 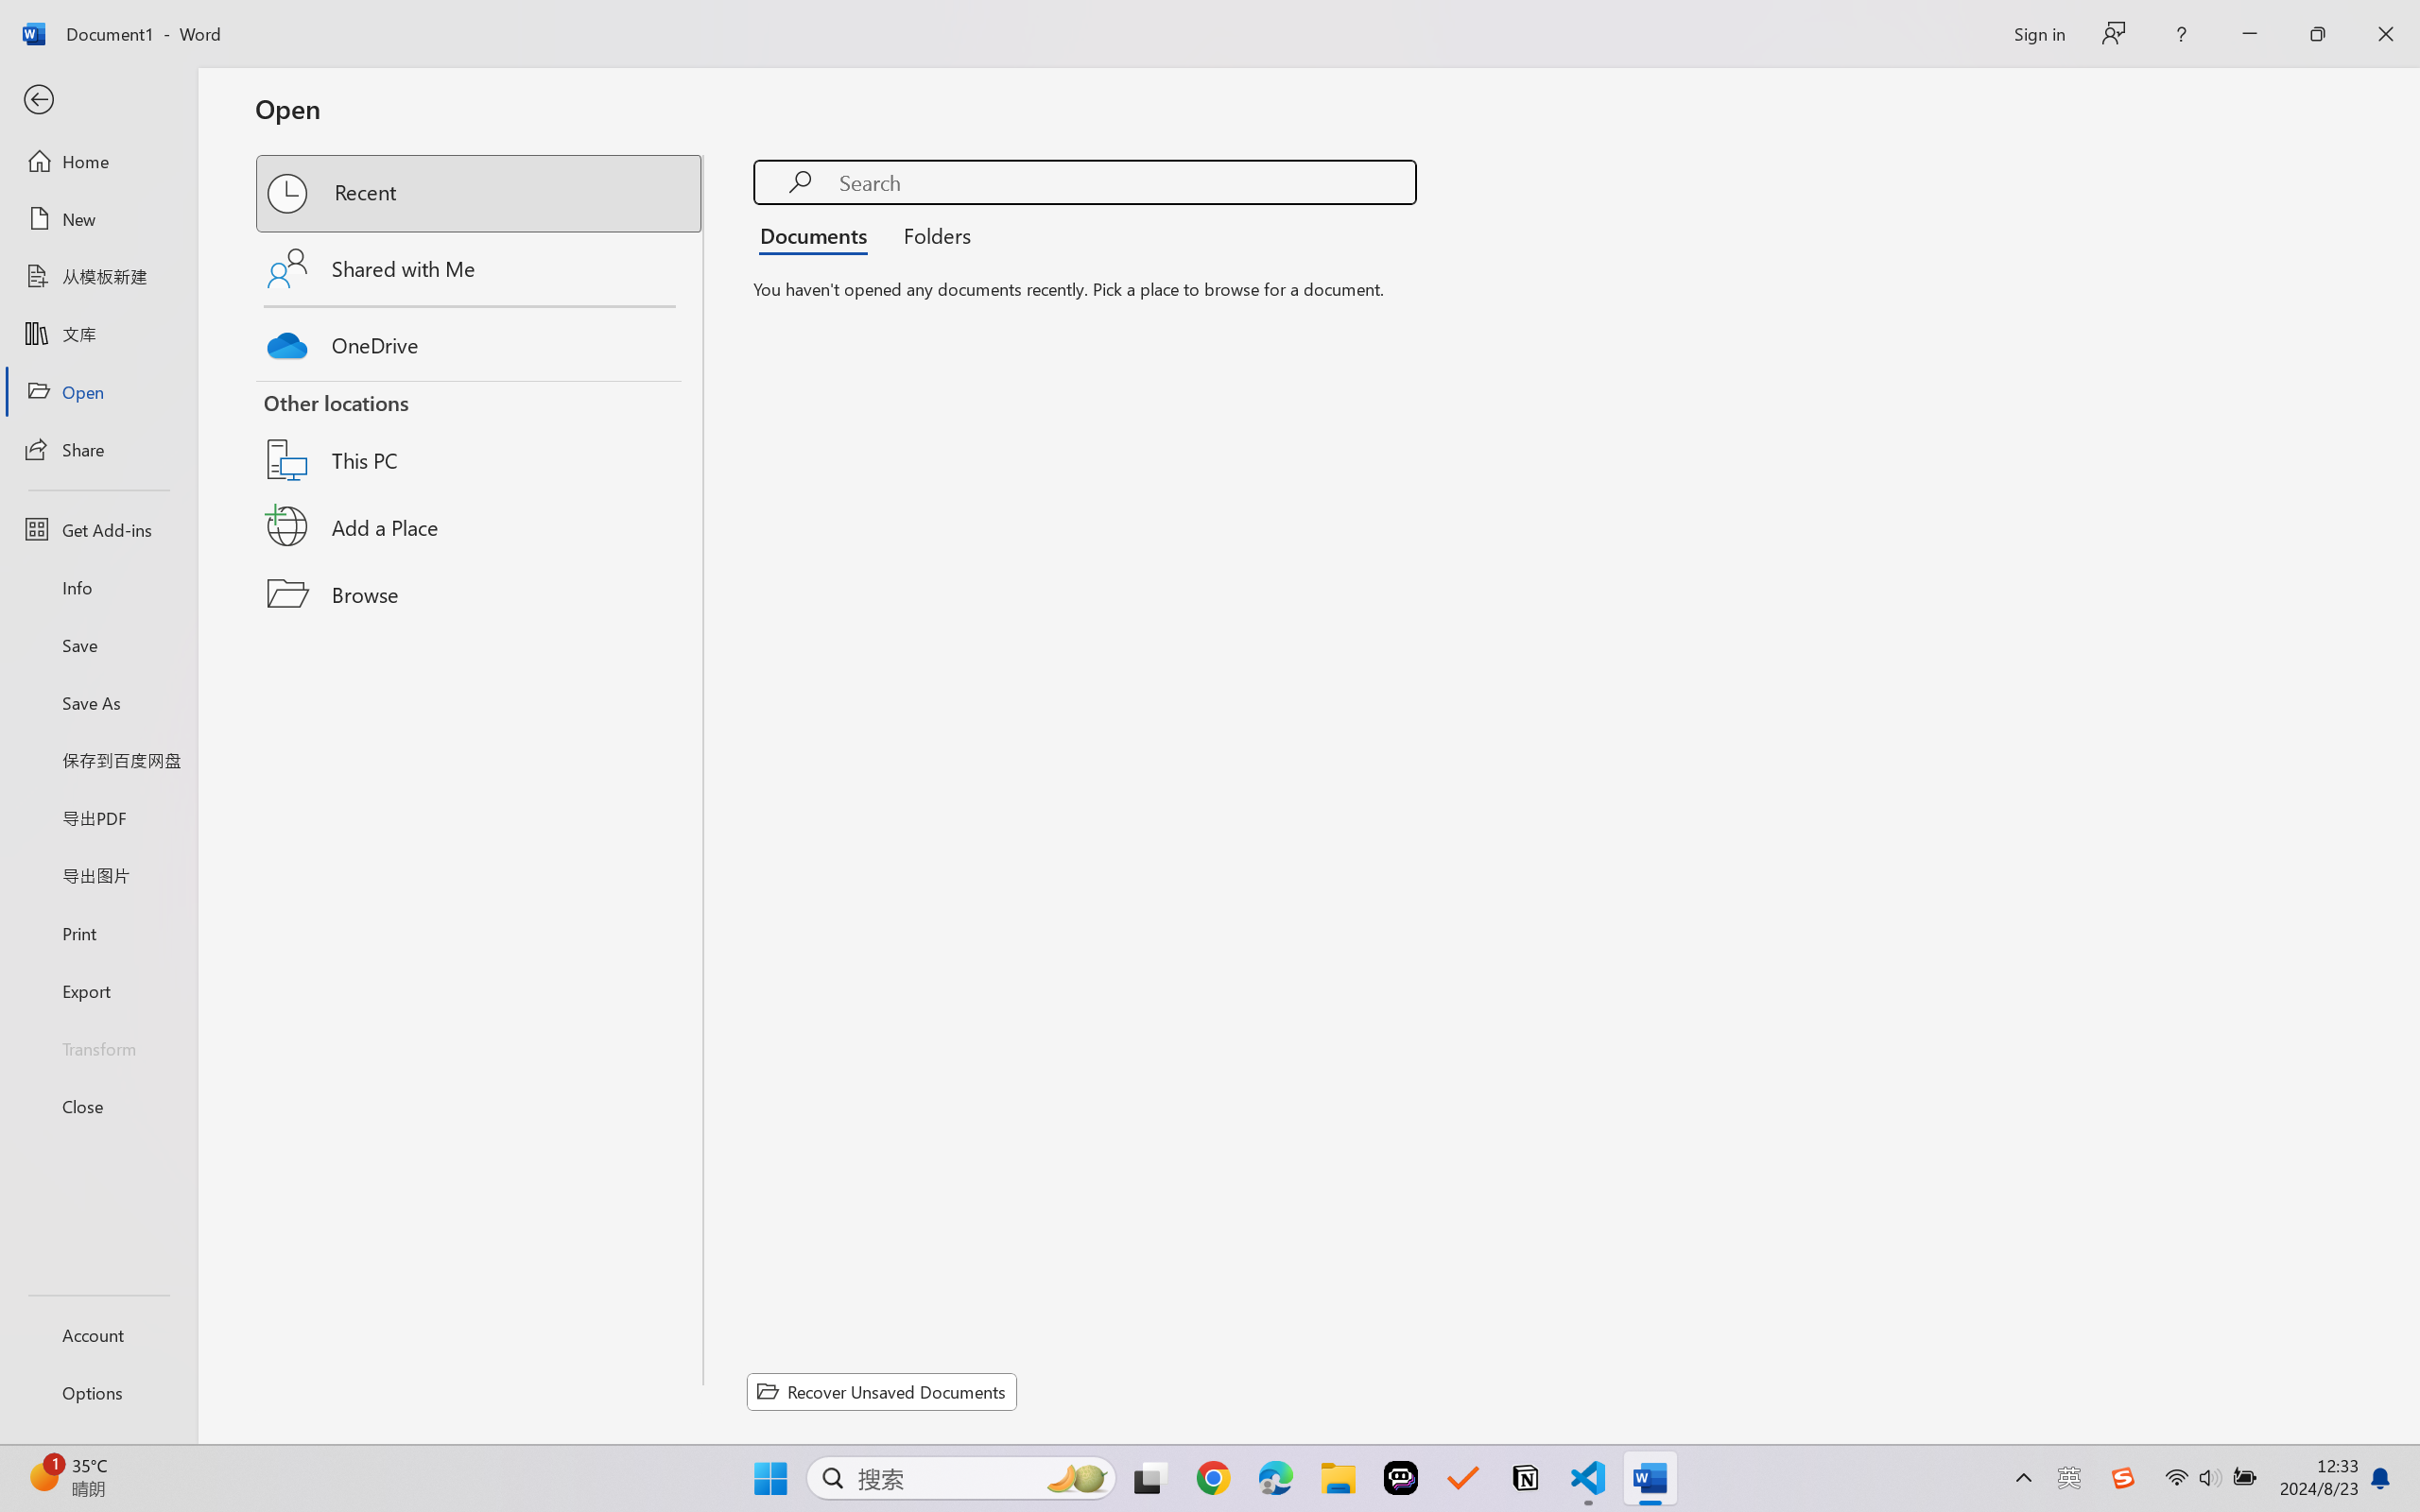 I want to click on New, so click(x=98, y=219).